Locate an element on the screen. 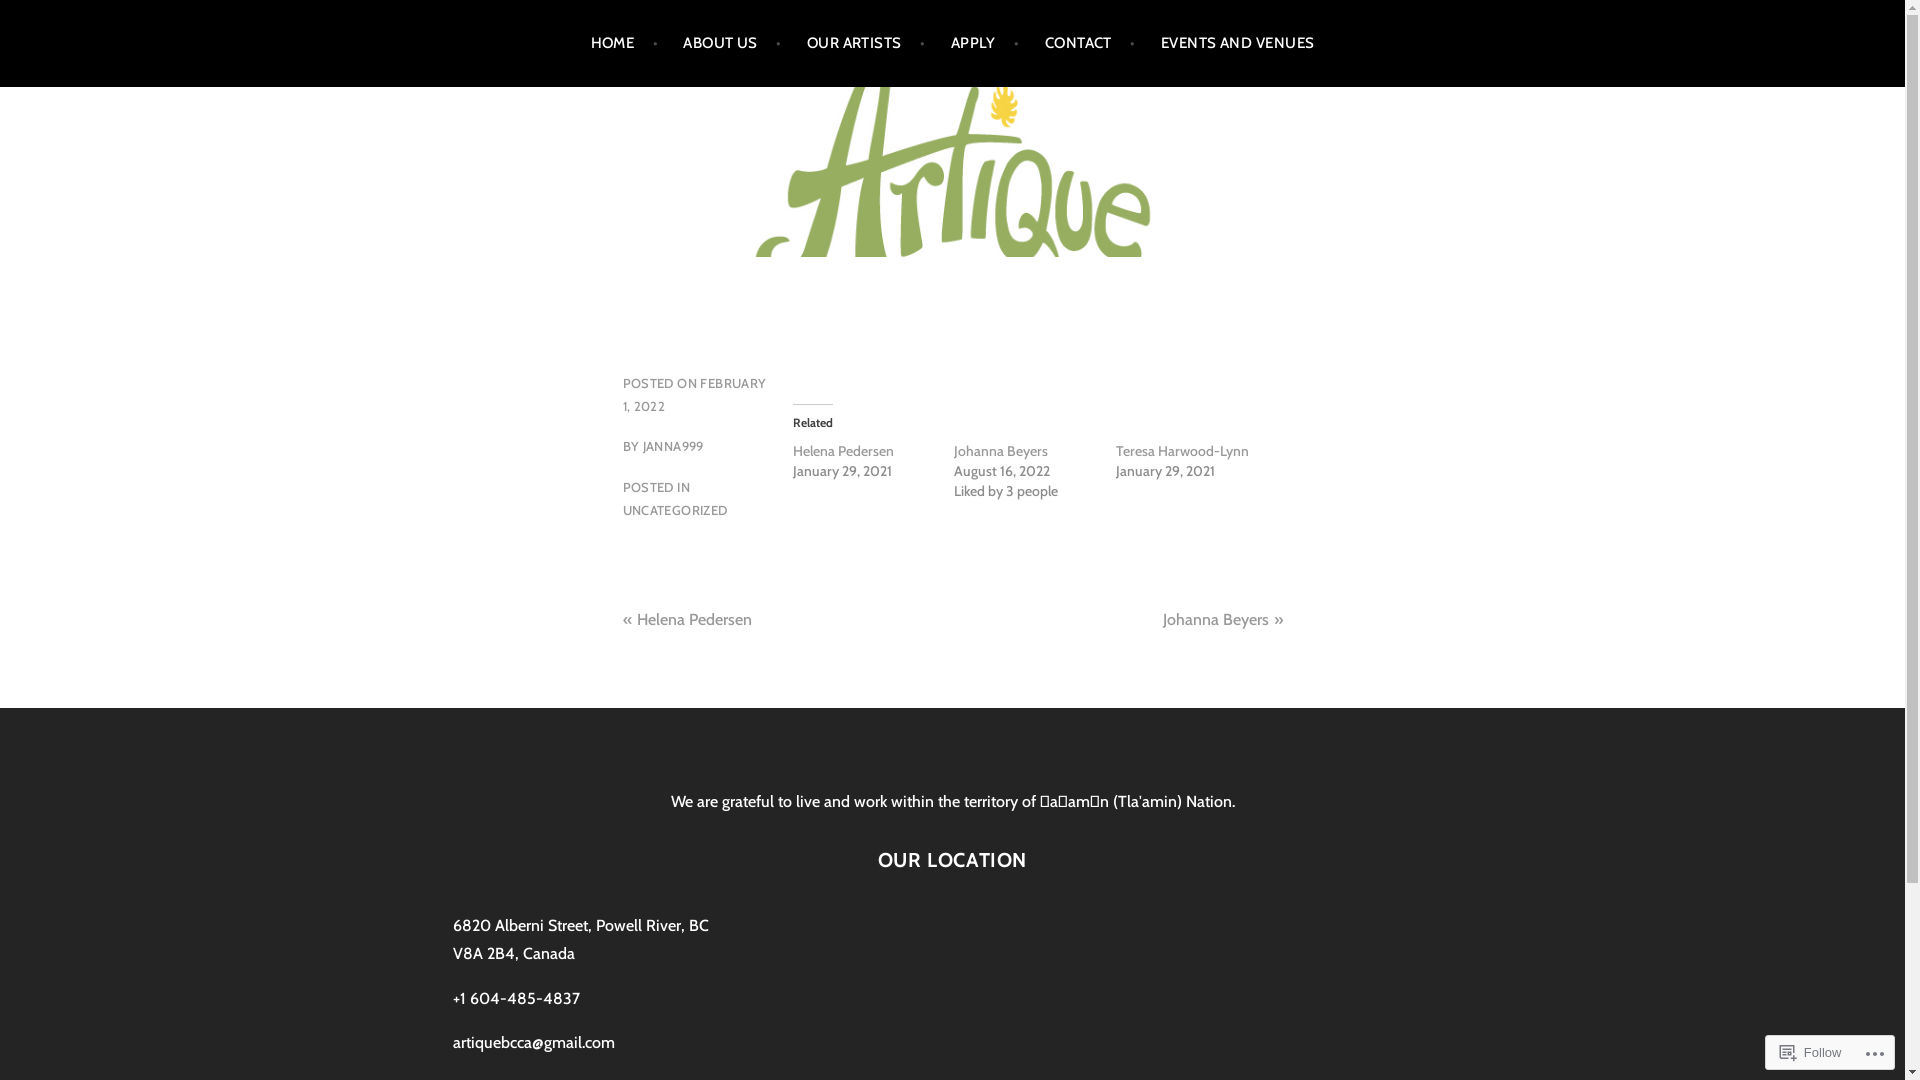 The image size is (1920, 1080). Teresa Harwood-Lynn is located at coordinates (1182, 451).